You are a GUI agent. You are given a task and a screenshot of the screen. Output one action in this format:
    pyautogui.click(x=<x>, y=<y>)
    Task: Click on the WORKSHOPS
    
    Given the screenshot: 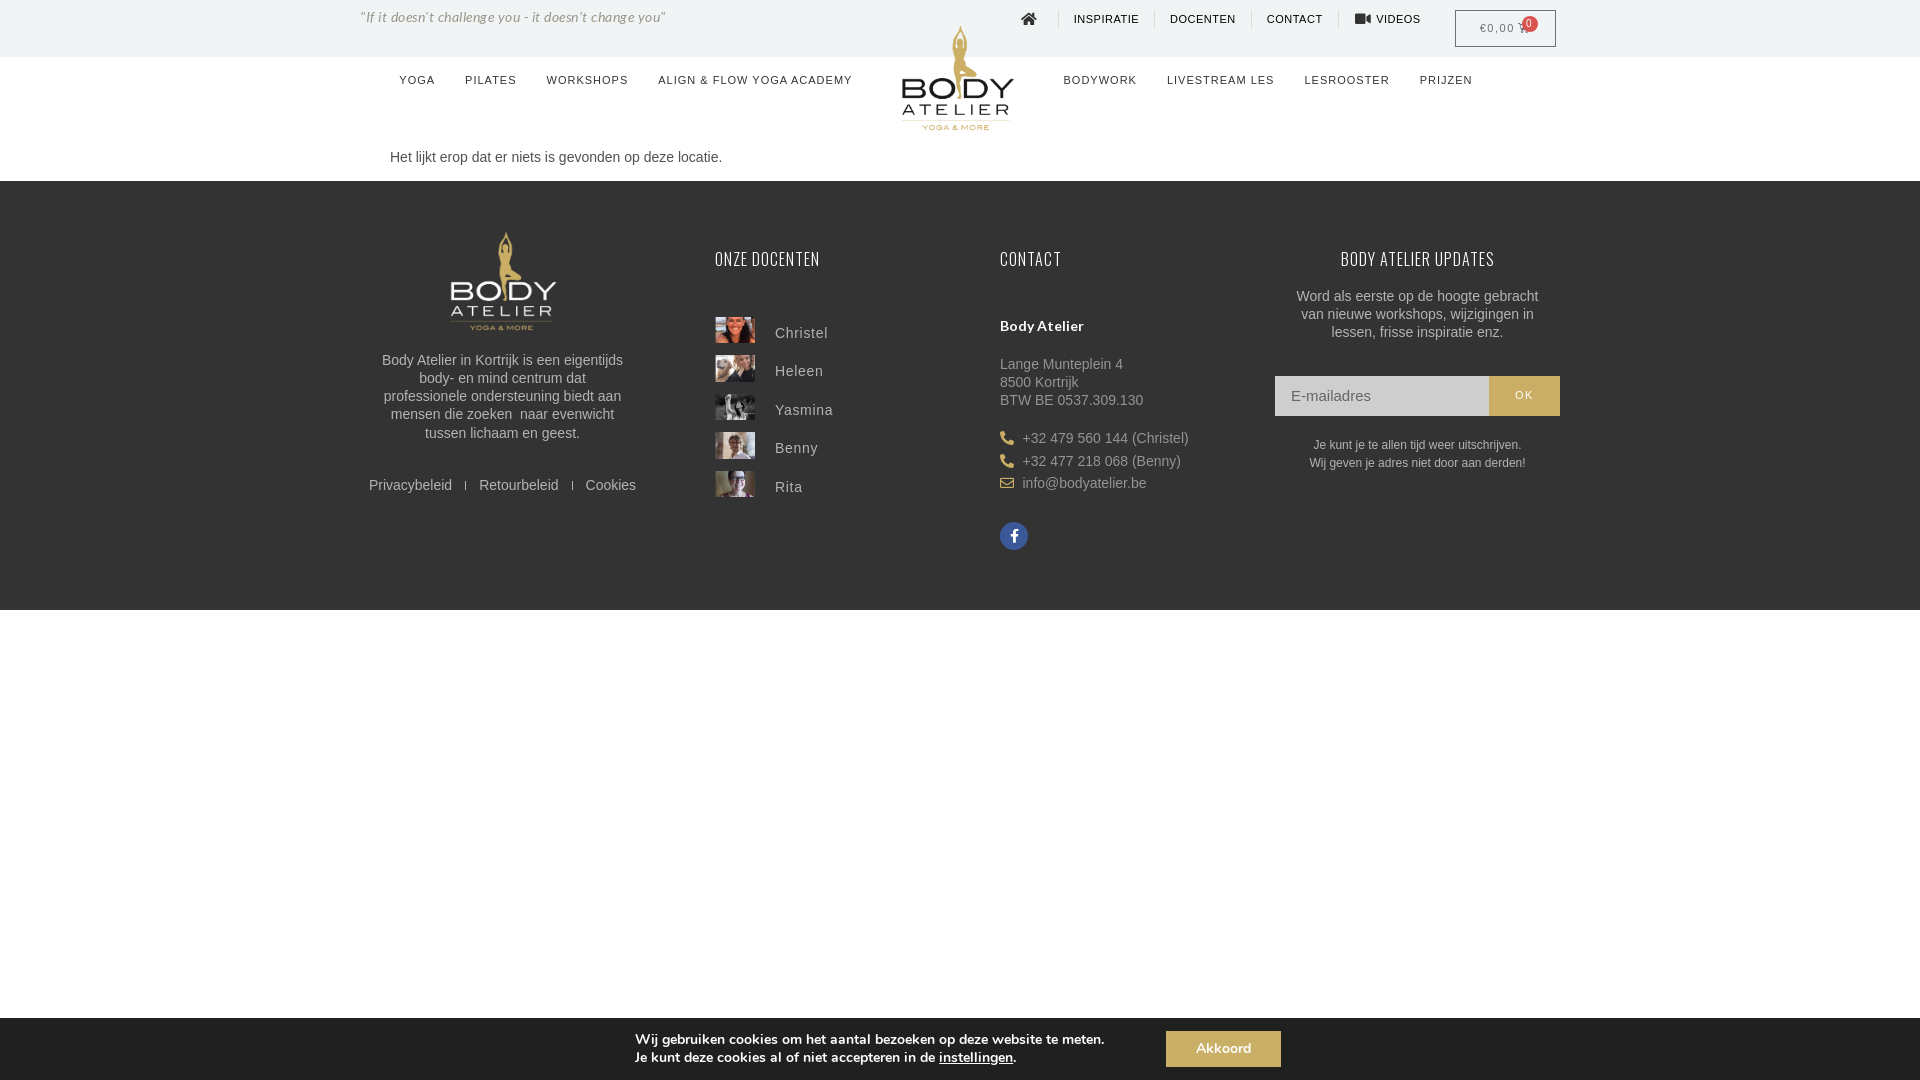 What is the action you would take?
    pyautogui.click(x=588, y=80)
    